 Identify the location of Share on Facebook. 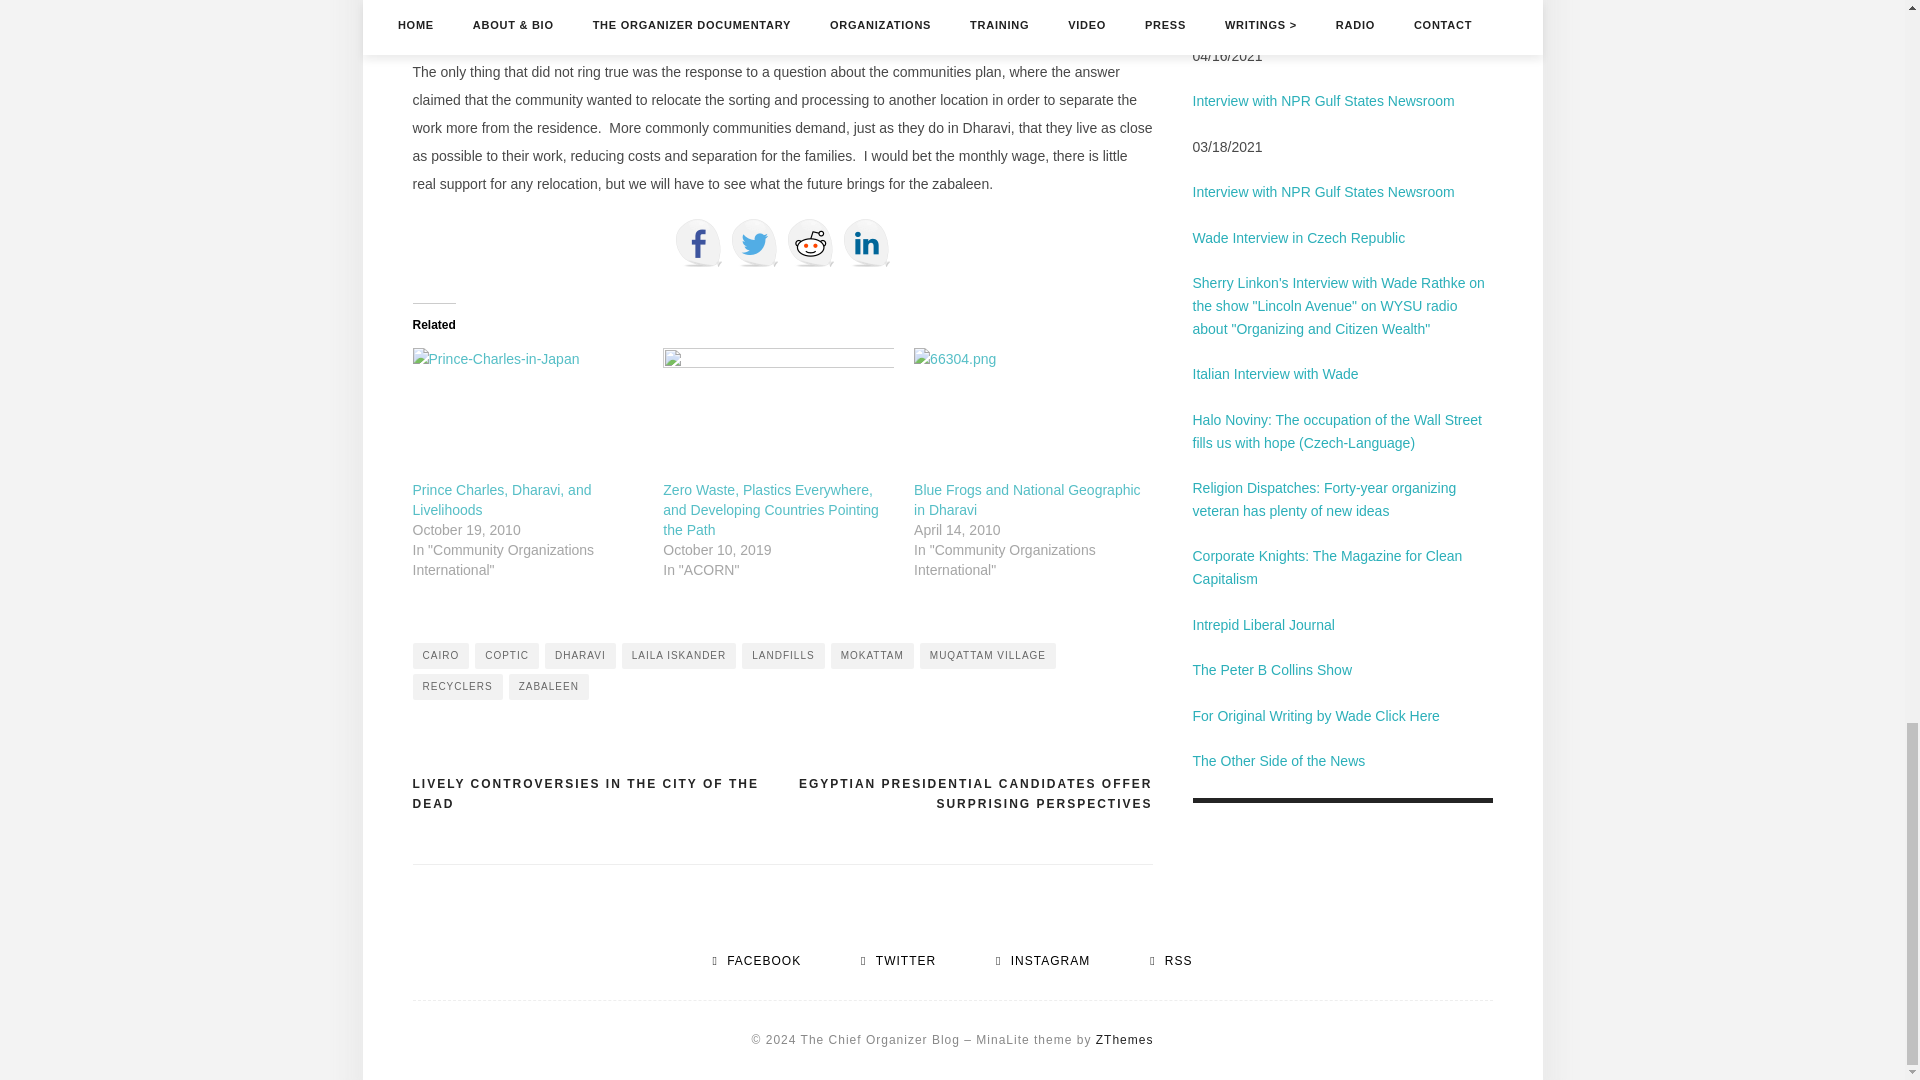
(697, 242).